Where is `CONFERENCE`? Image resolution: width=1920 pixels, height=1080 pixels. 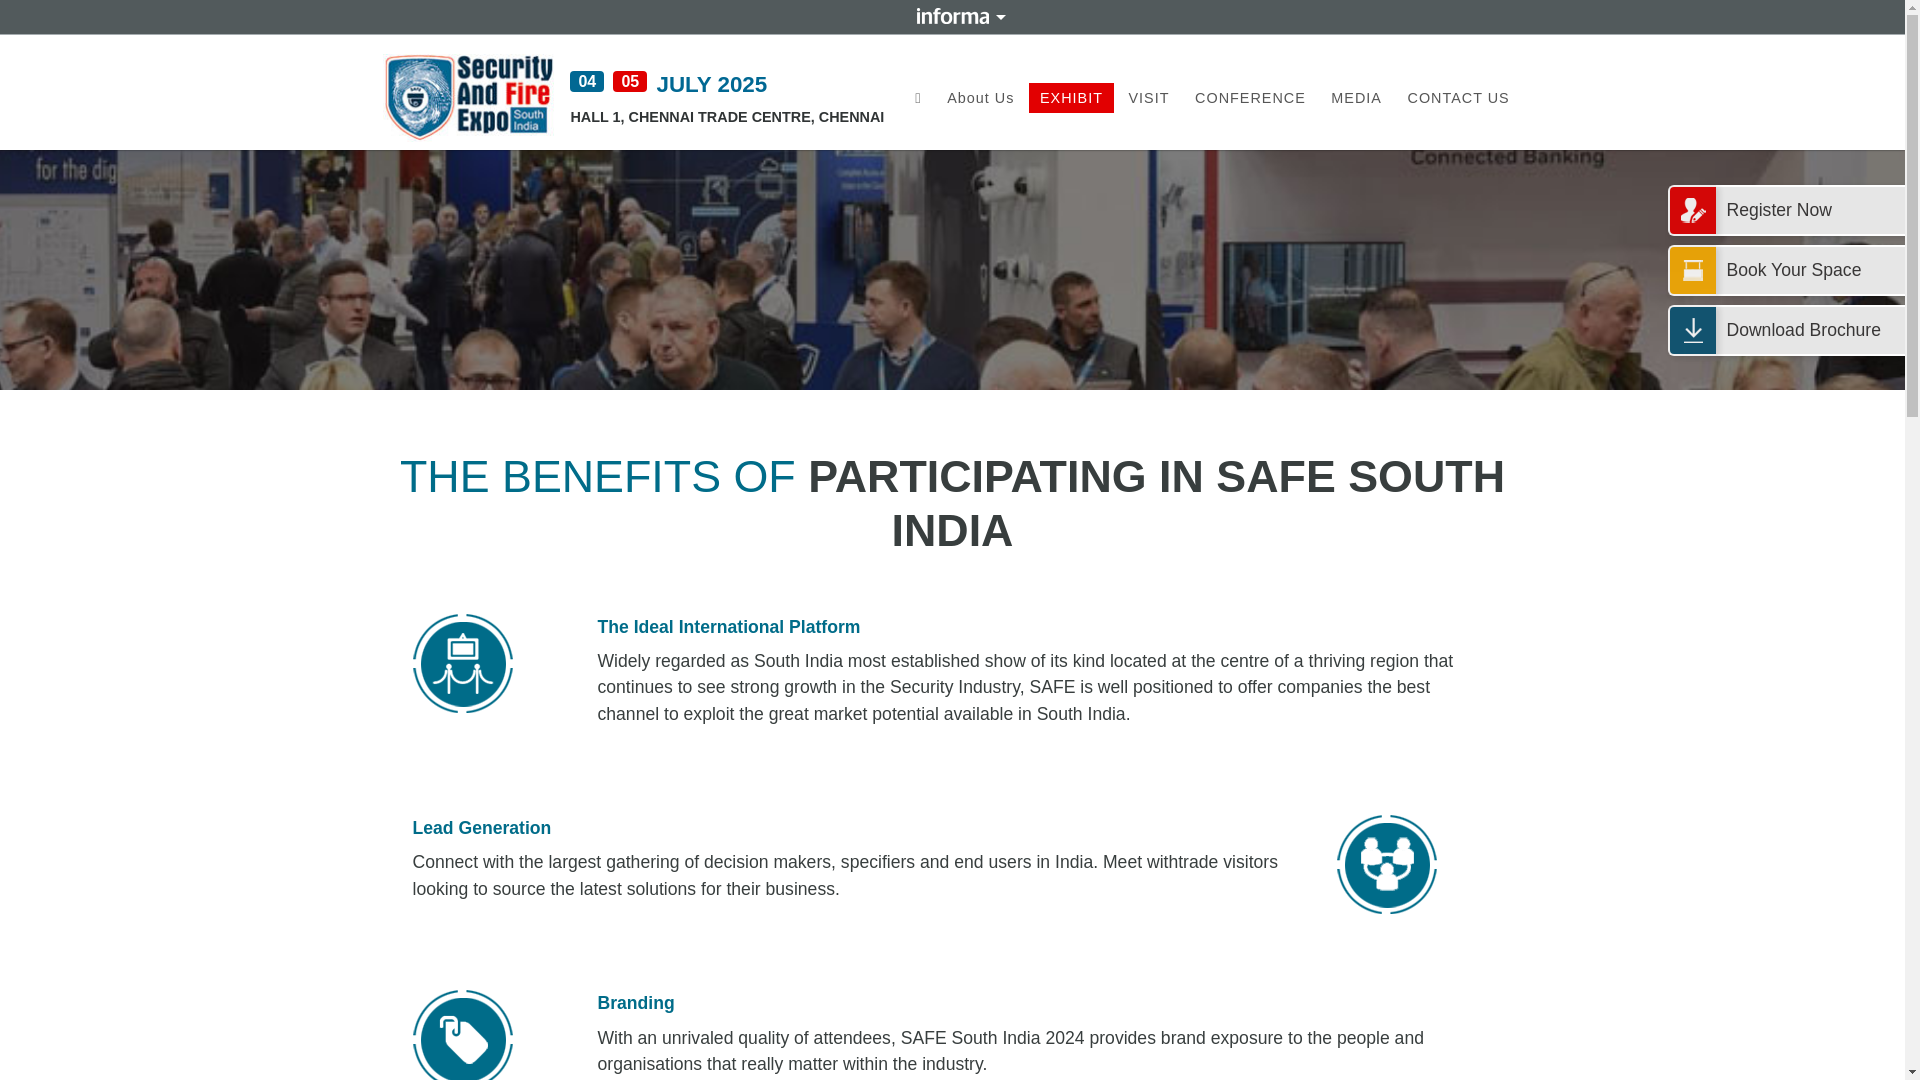 CONFERENCE is located at coordinates (1250, 98).